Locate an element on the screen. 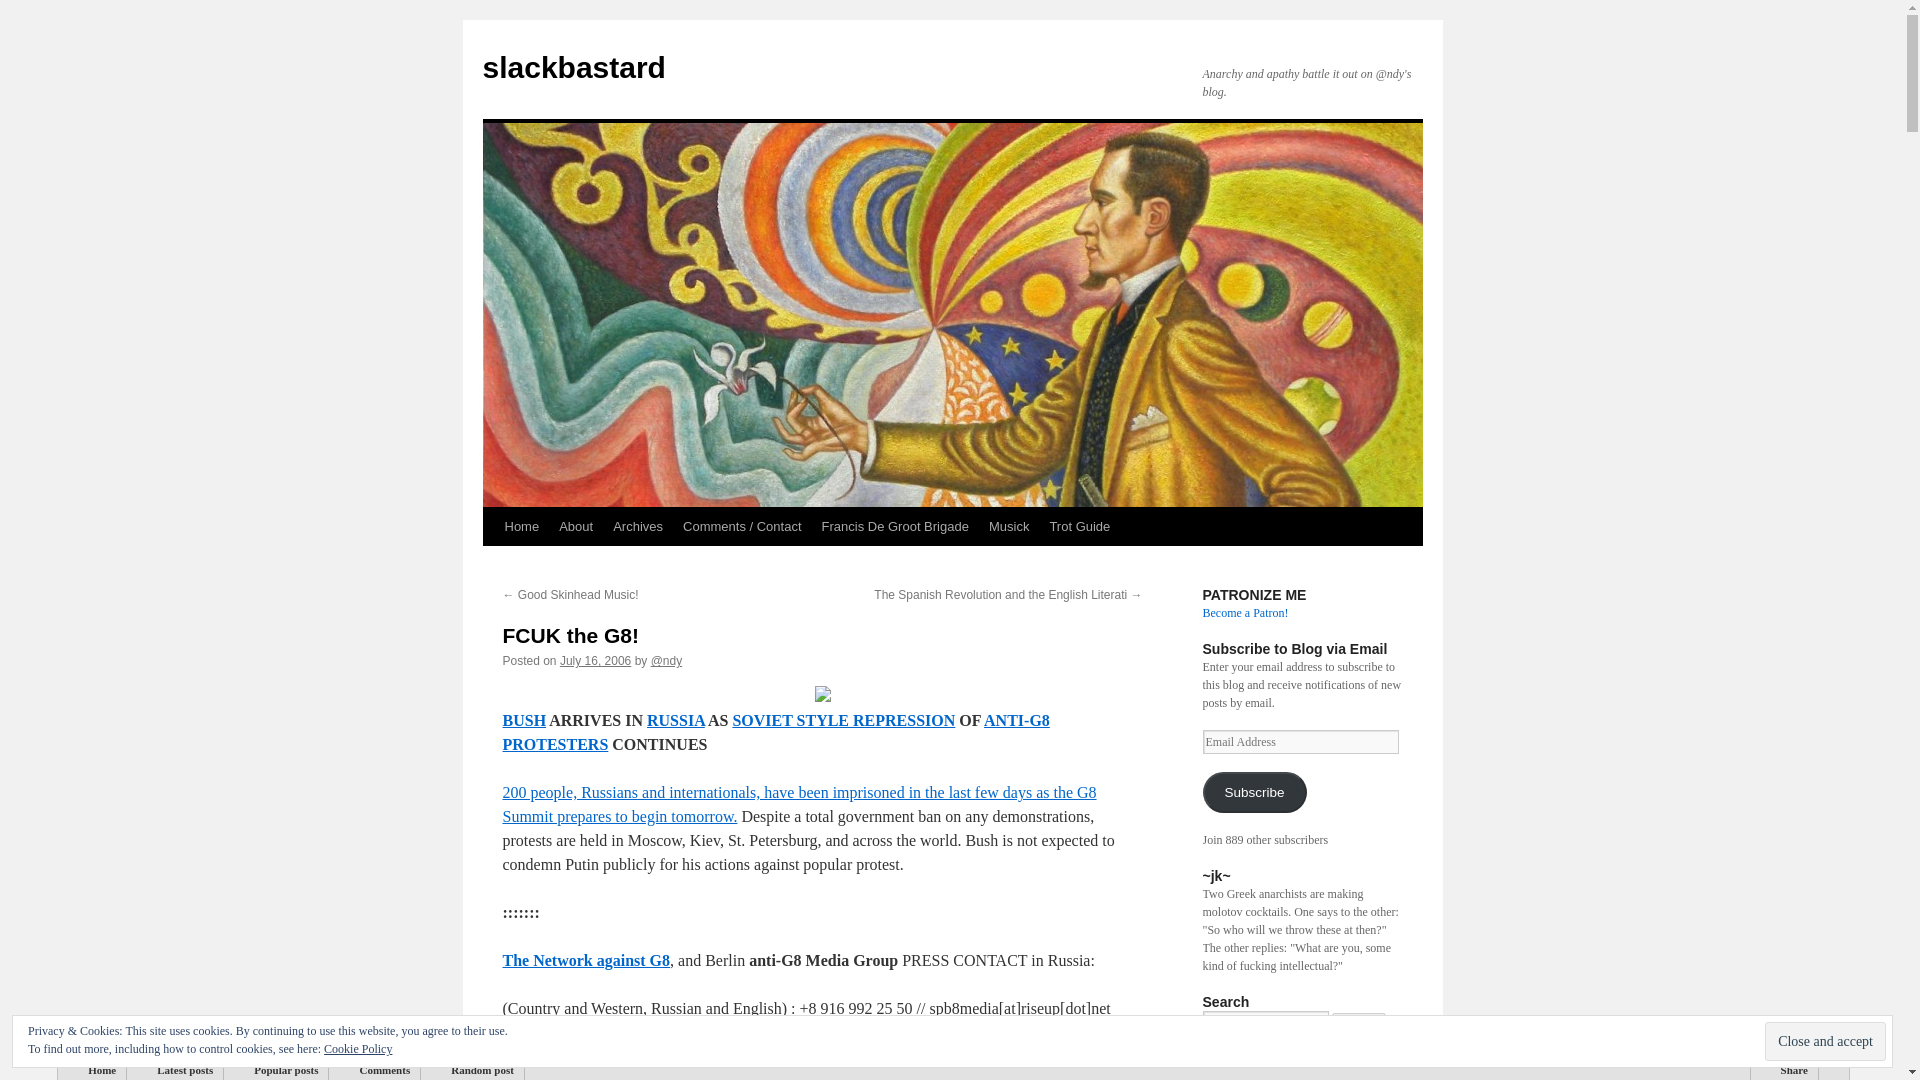  Archives is located at coordinates (638, 526).